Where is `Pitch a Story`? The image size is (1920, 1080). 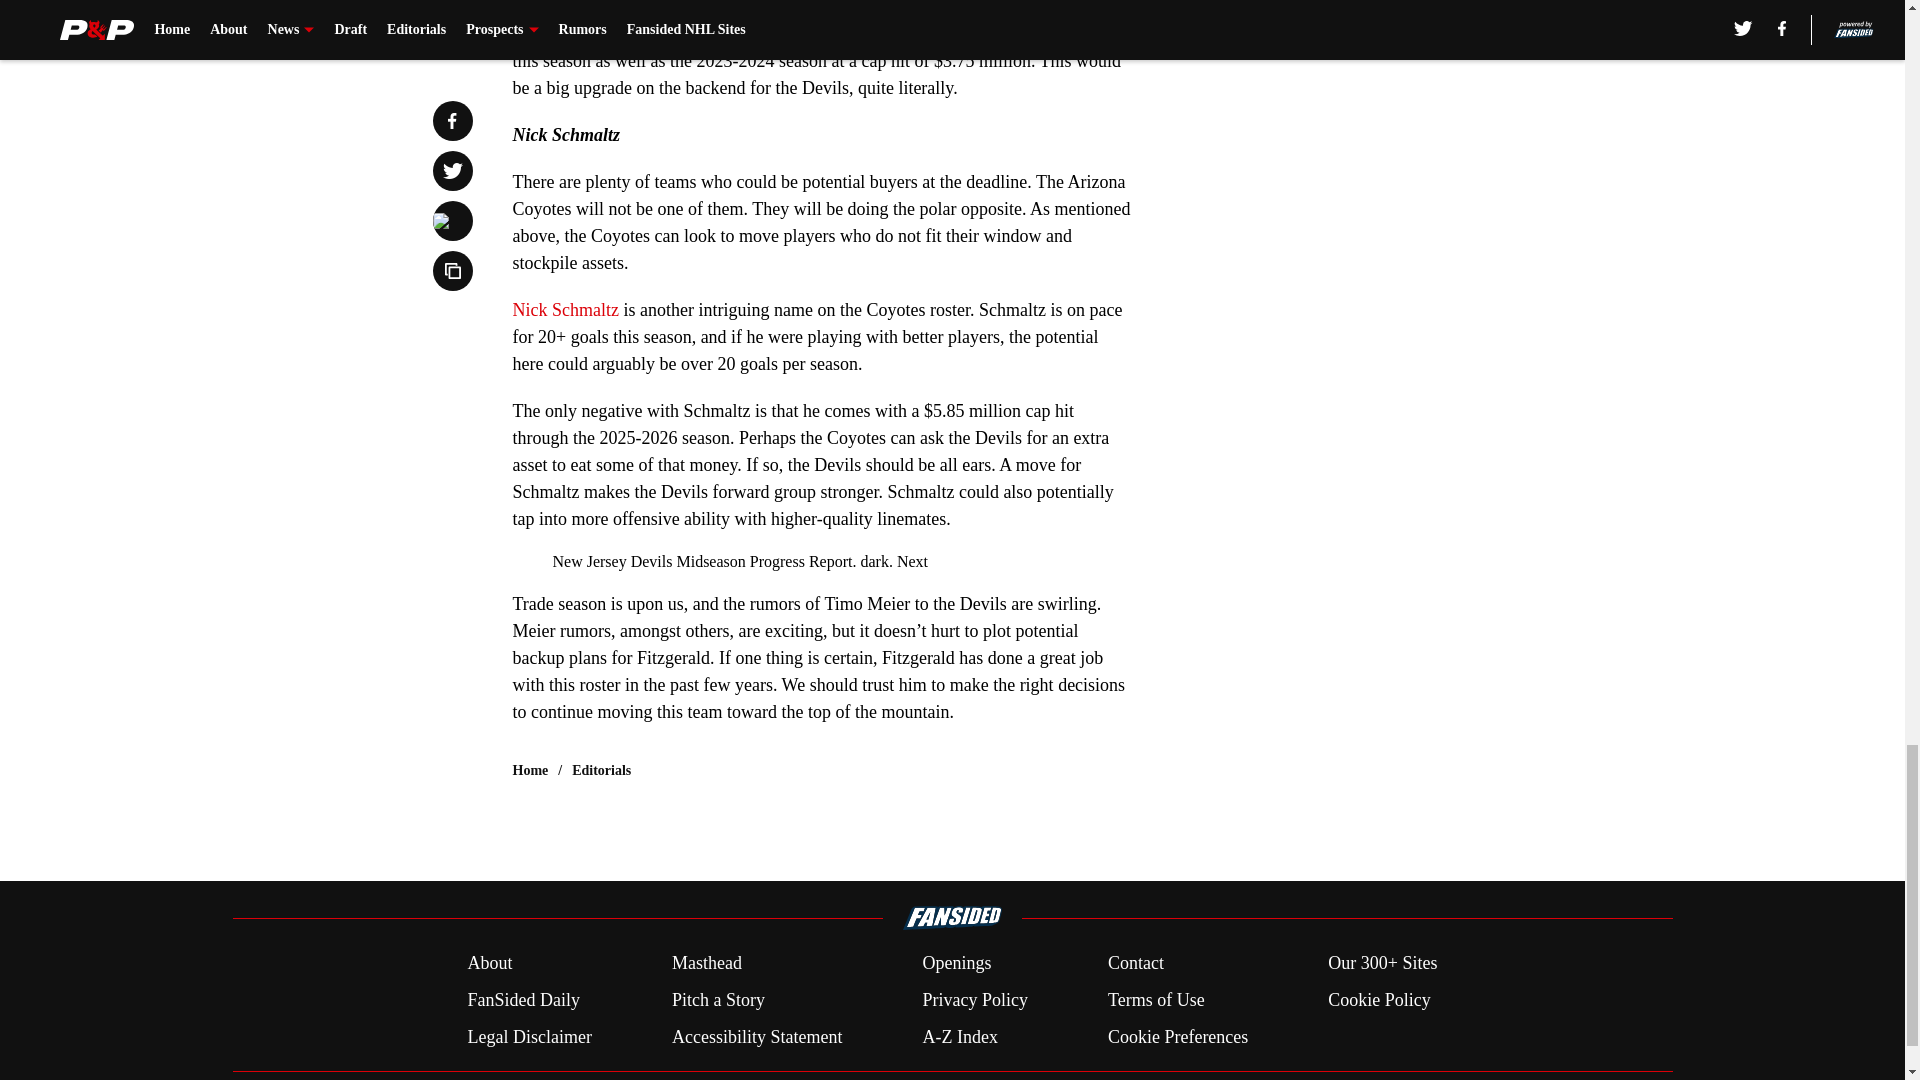 Pitch a Story is located at coordinates (718, 1000).